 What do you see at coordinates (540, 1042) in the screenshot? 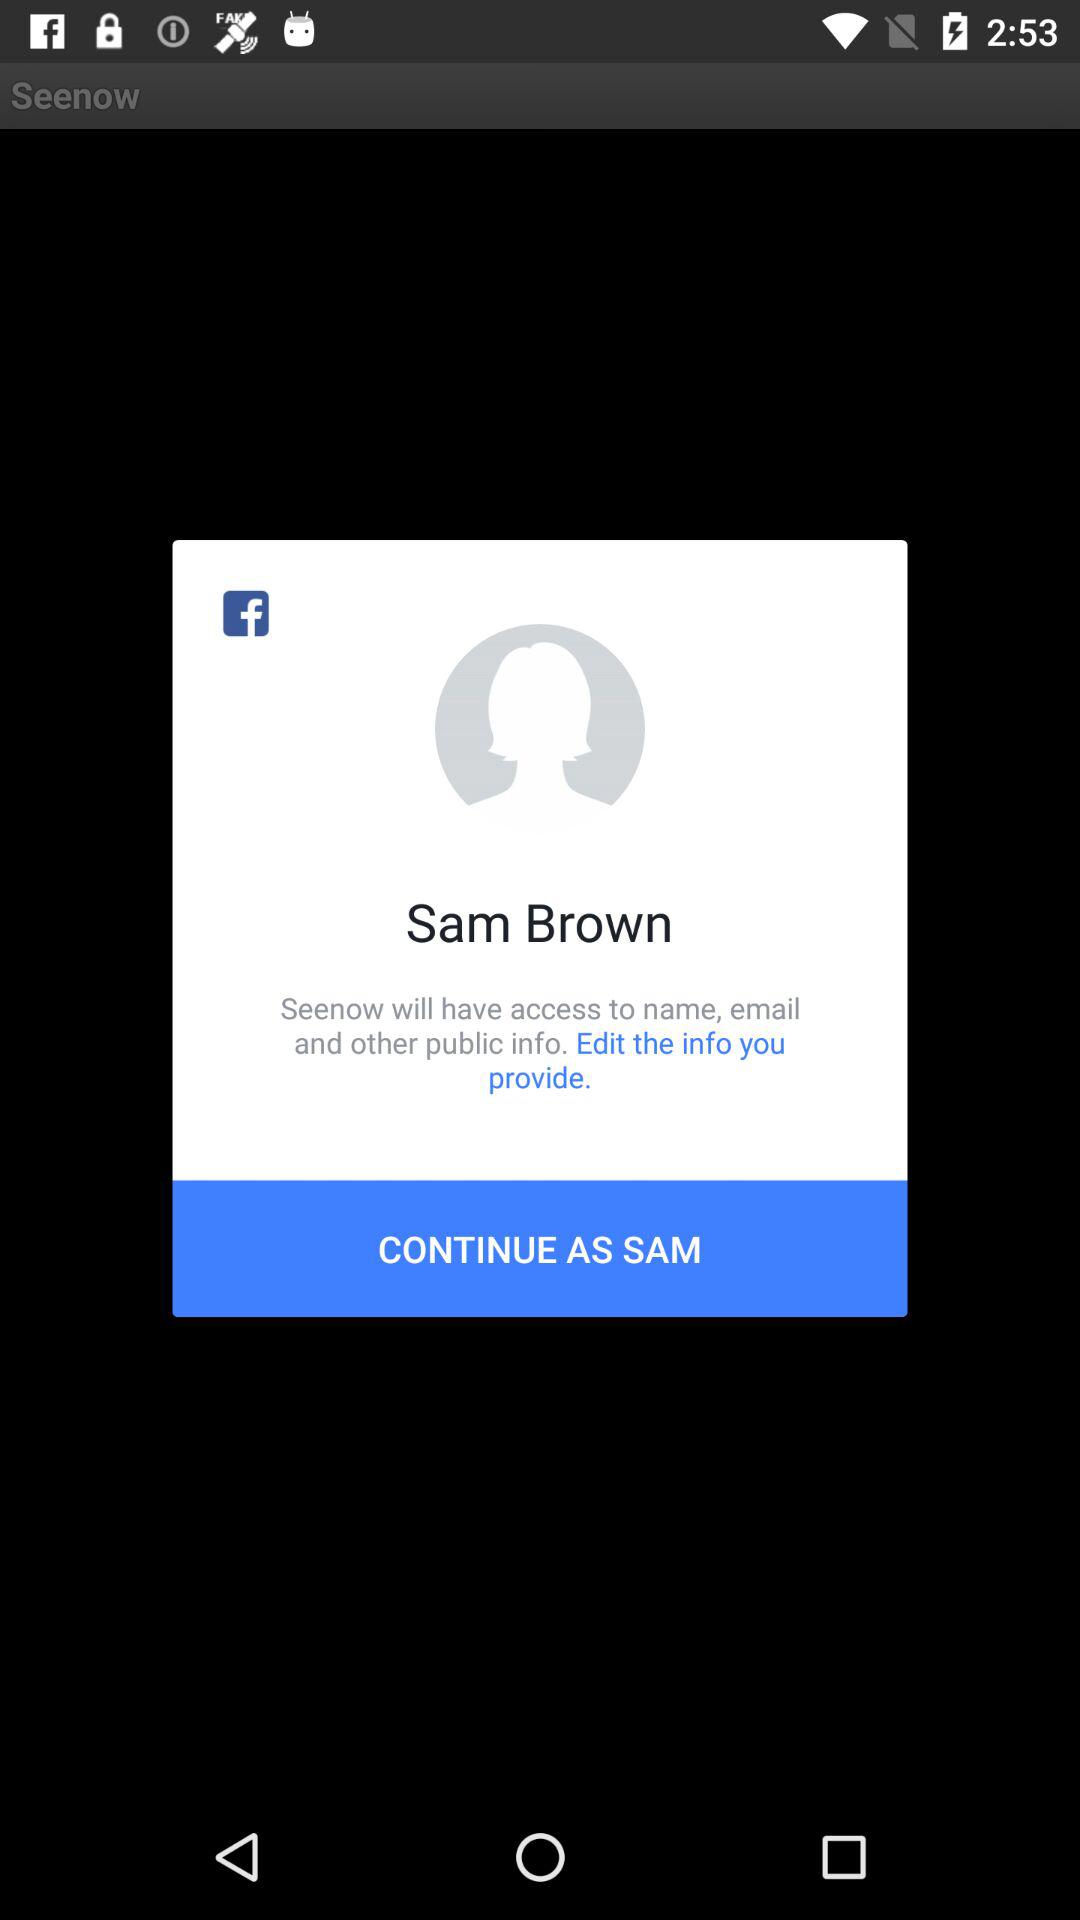
I see `select the item below the sam brown` at bounding box center [540, 1042].